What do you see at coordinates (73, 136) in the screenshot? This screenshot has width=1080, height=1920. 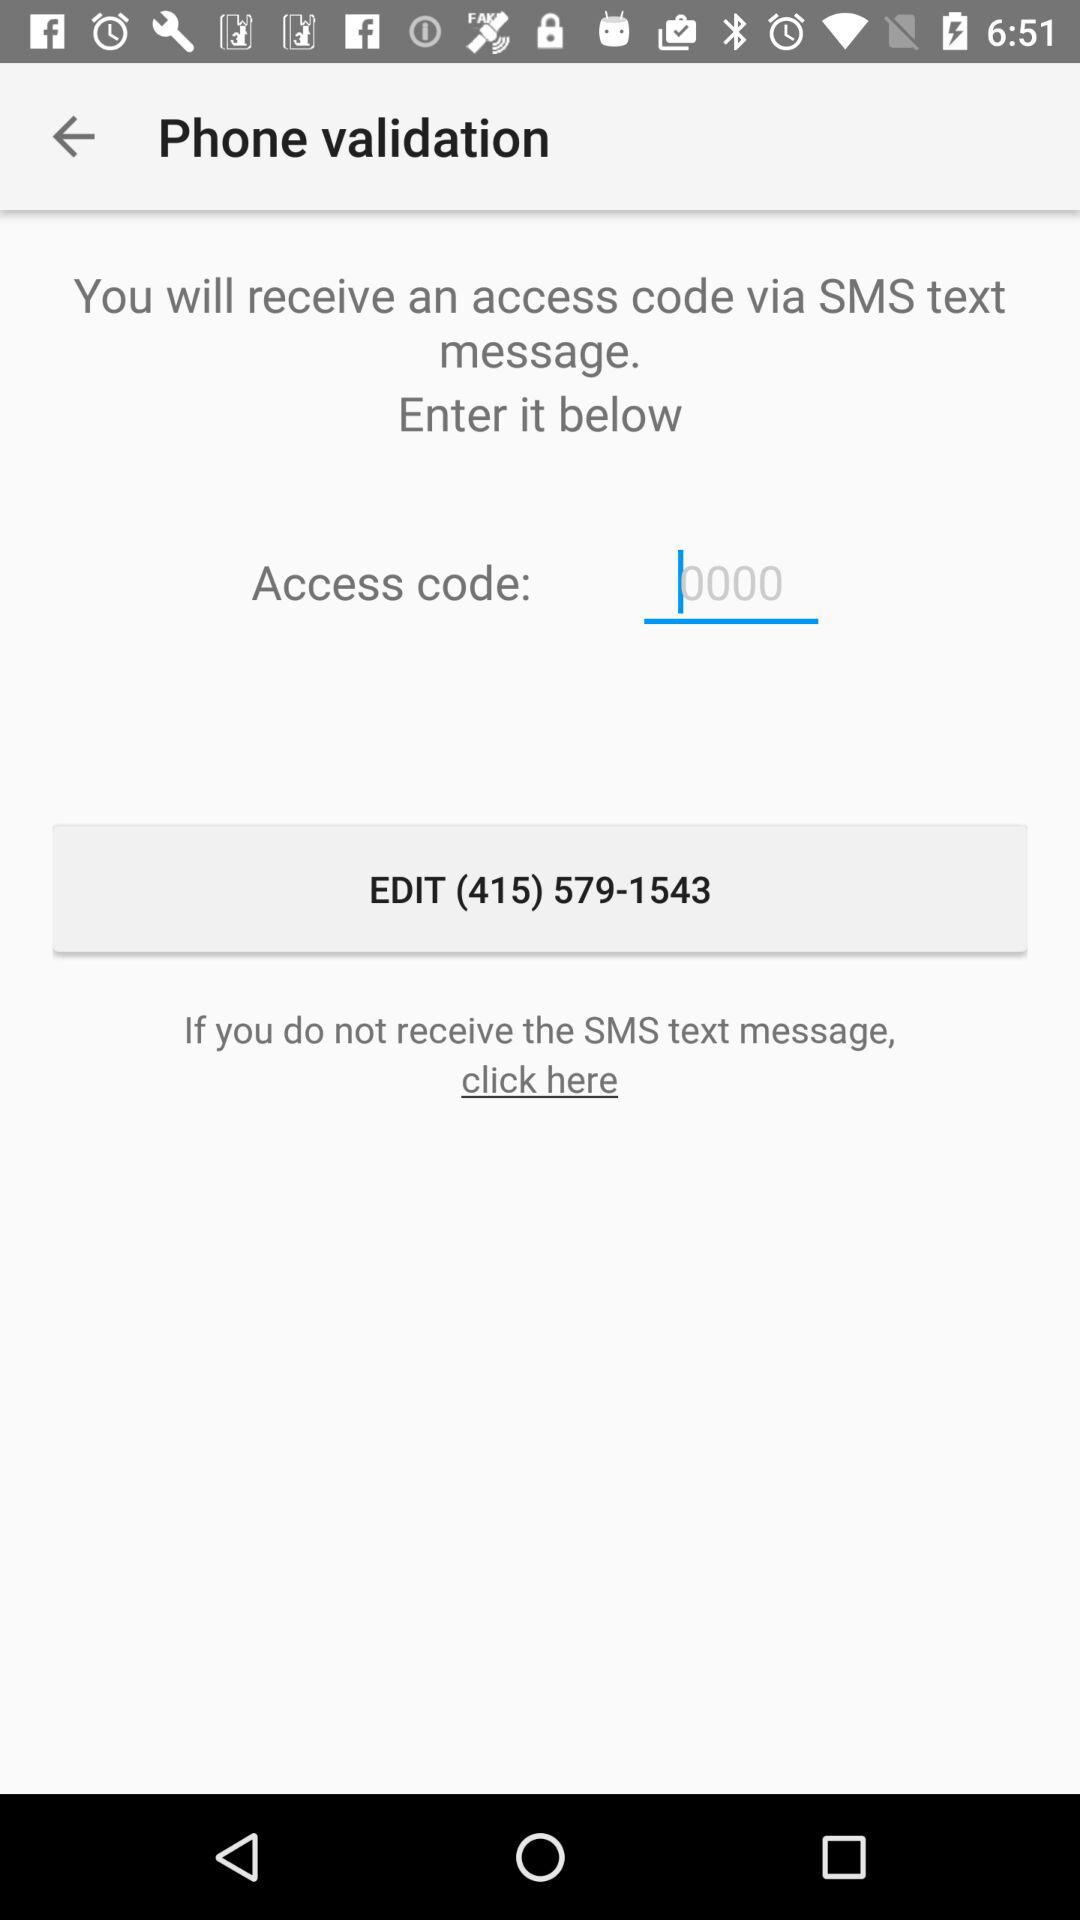 I see `turn on the icon next to phone validation icon` at bounding box center [73, 136].